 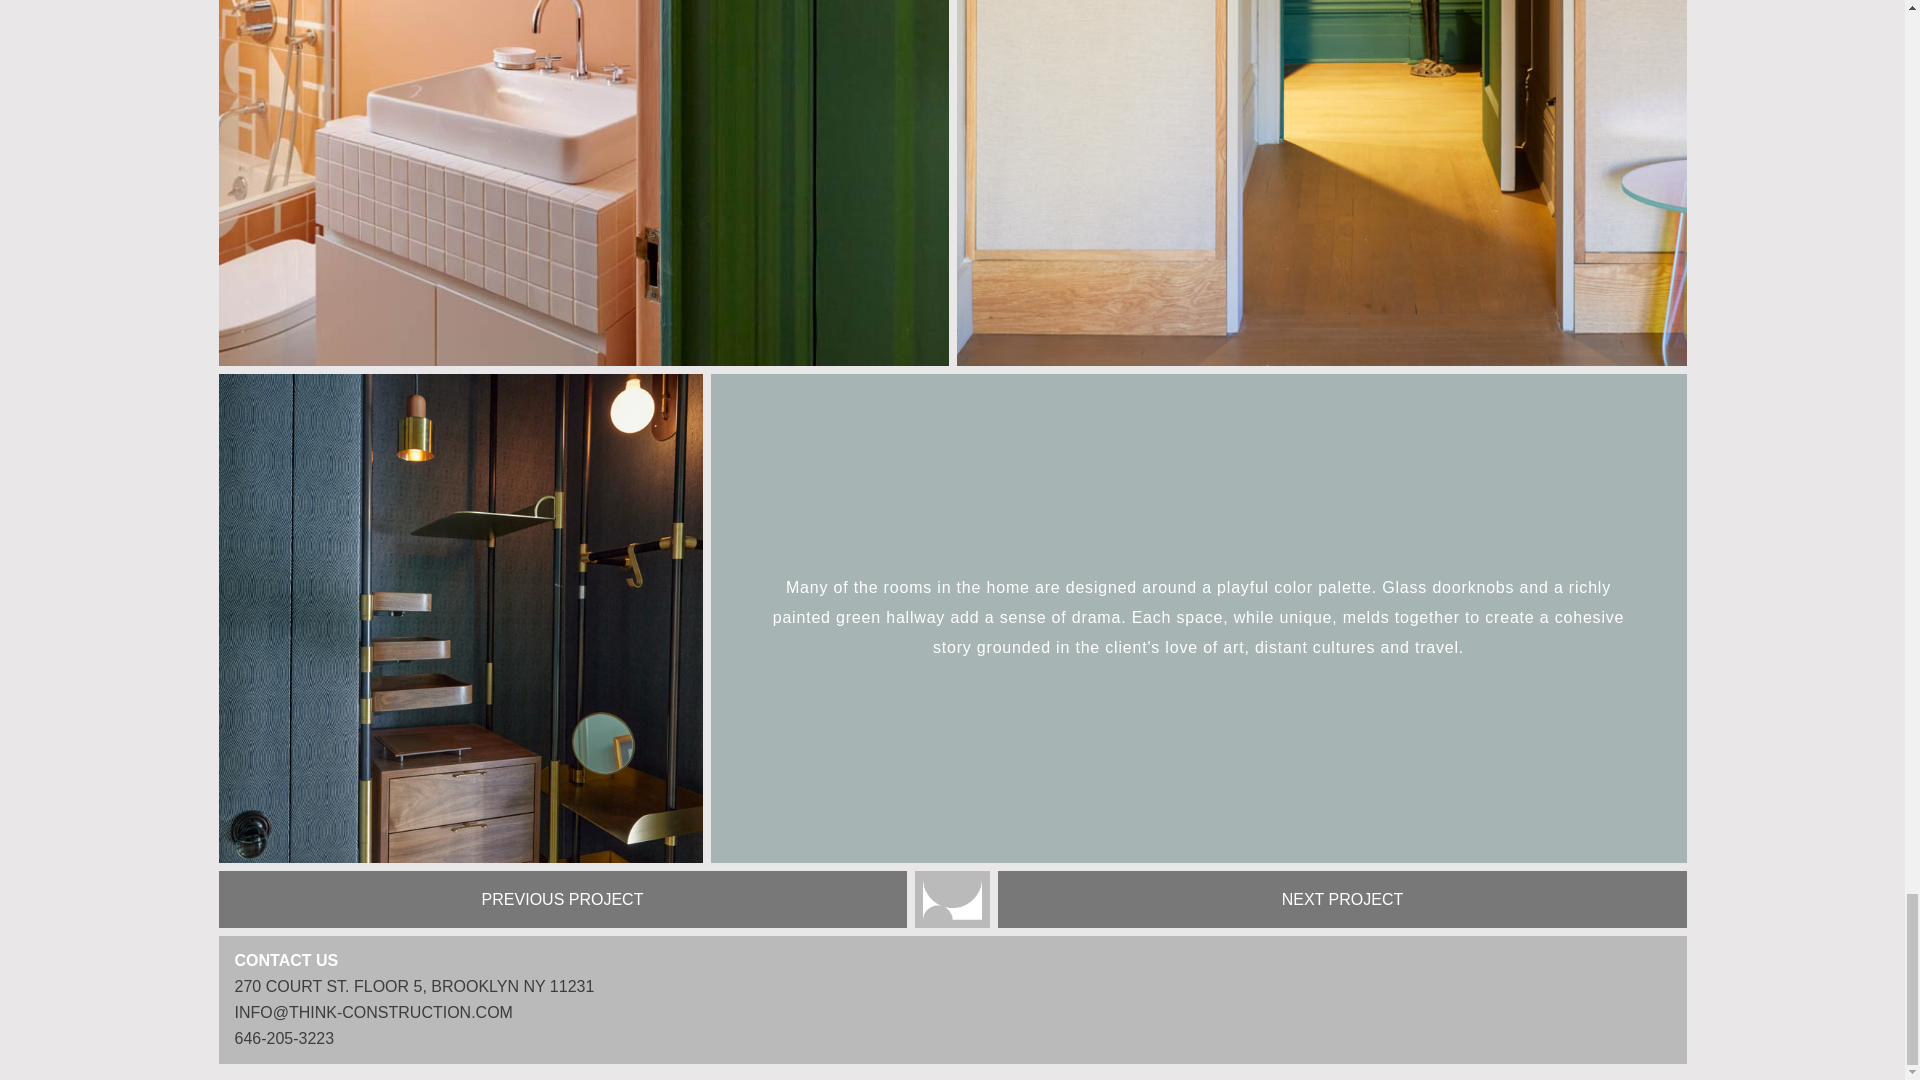 I want to click on 646-205-3223, so click(x=284, y=1038).